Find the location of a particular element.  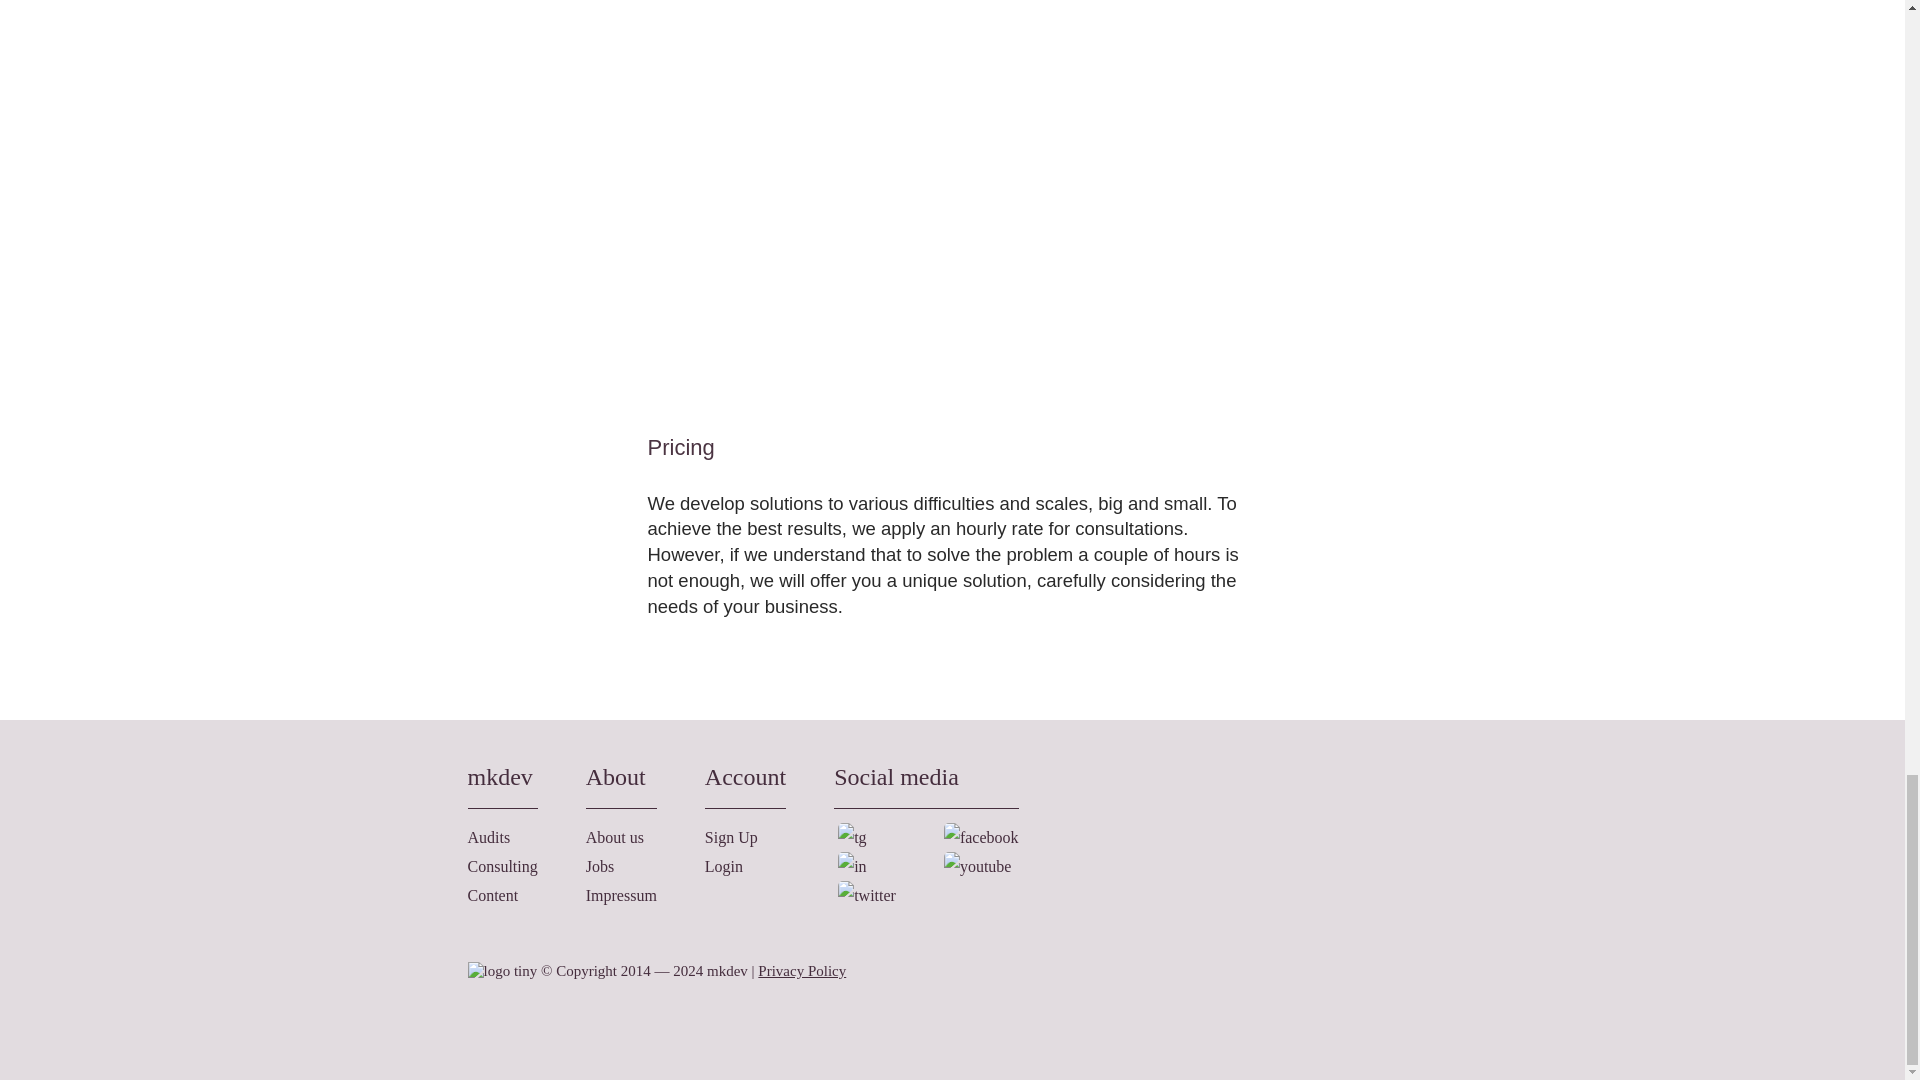

Jobs is located at coordinates (600, 866).